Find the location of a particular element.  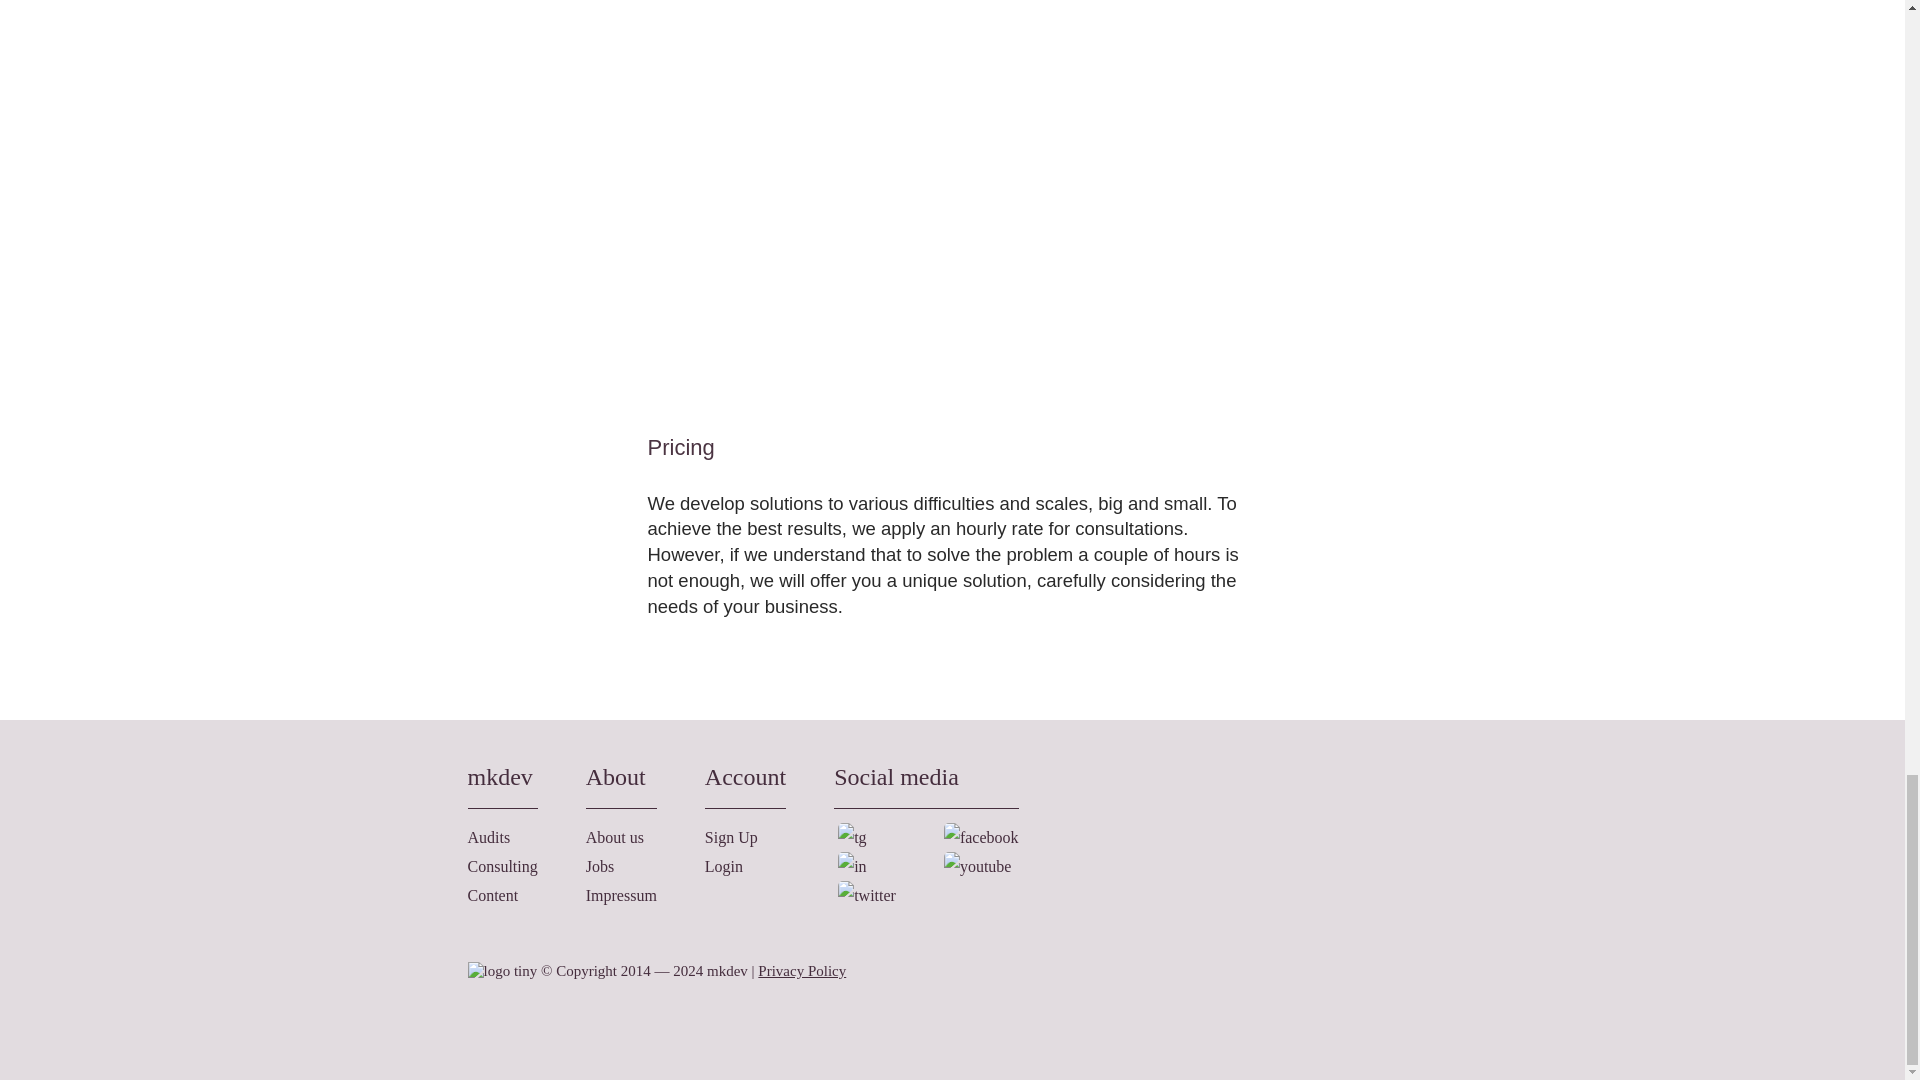

Jobs is located at coordinates (600, 866).